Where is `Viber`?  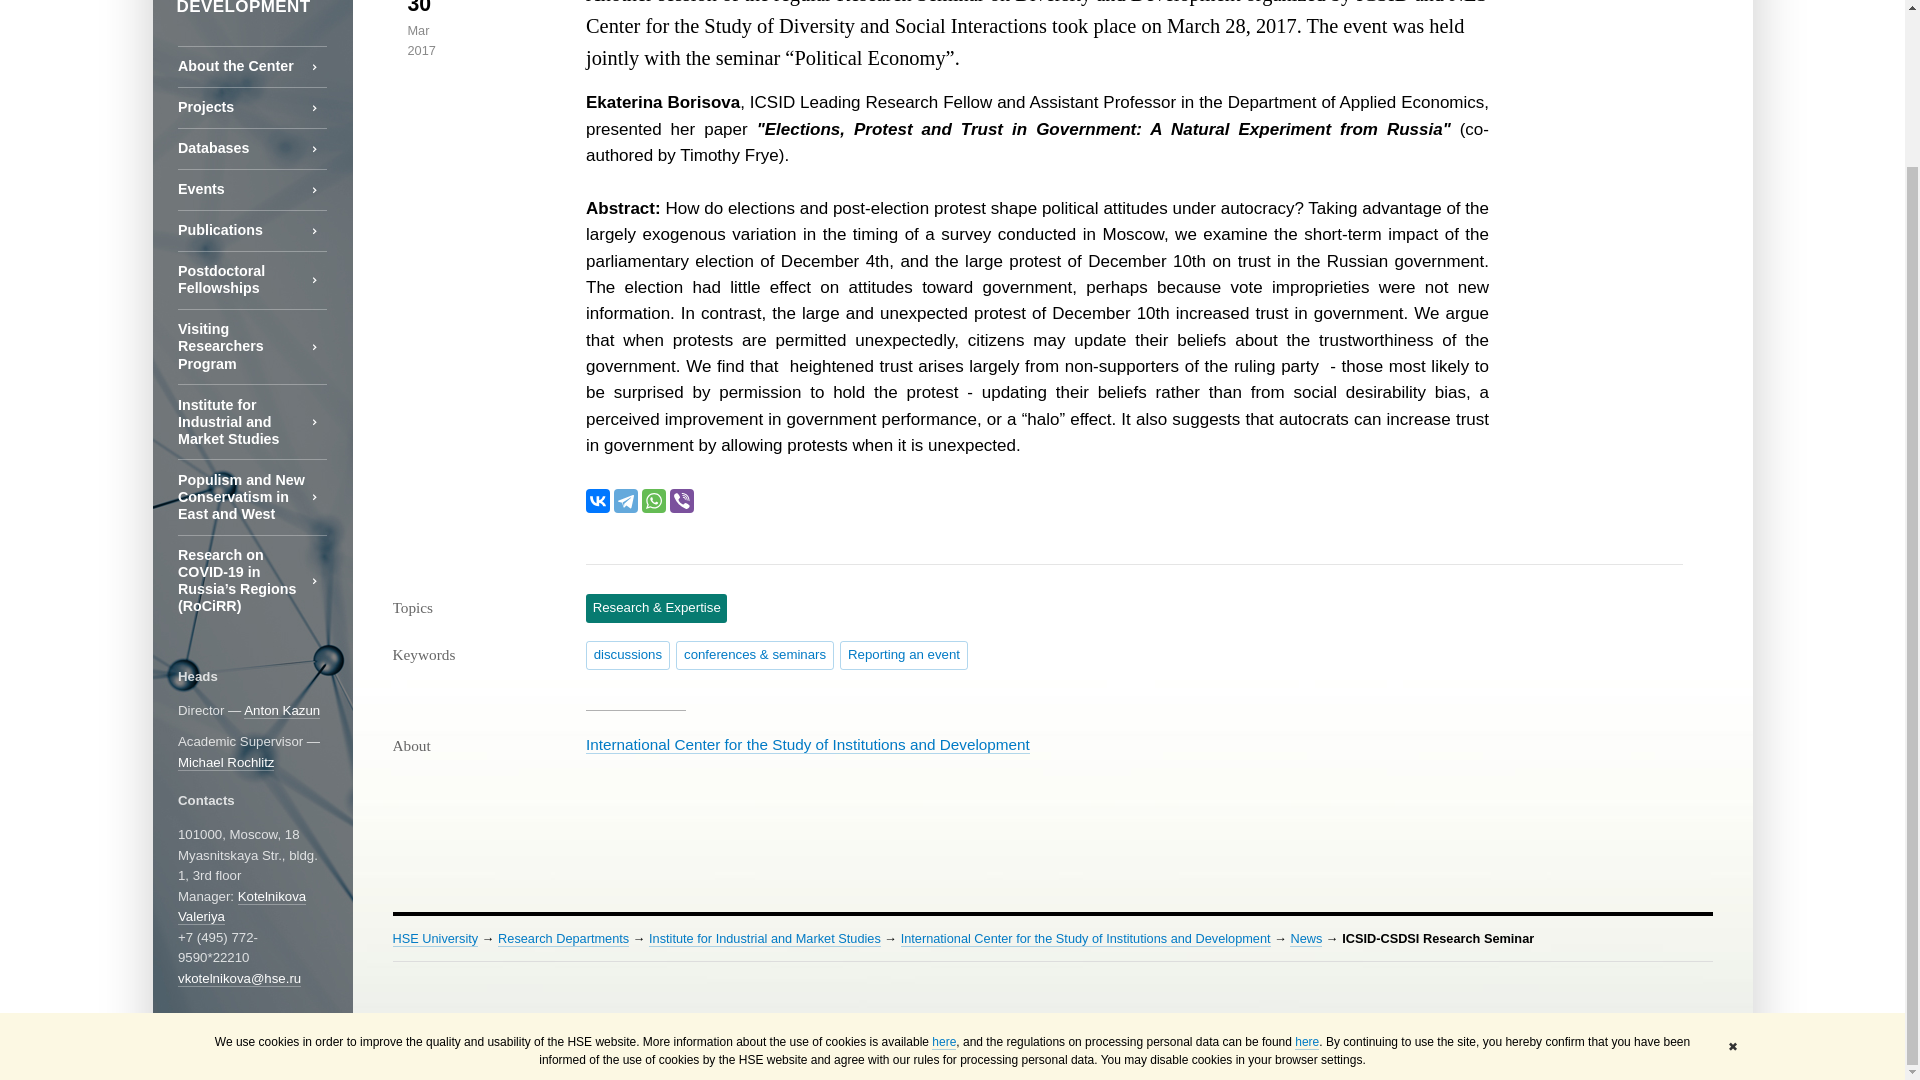 Viber is located at coordinates (682, 501).